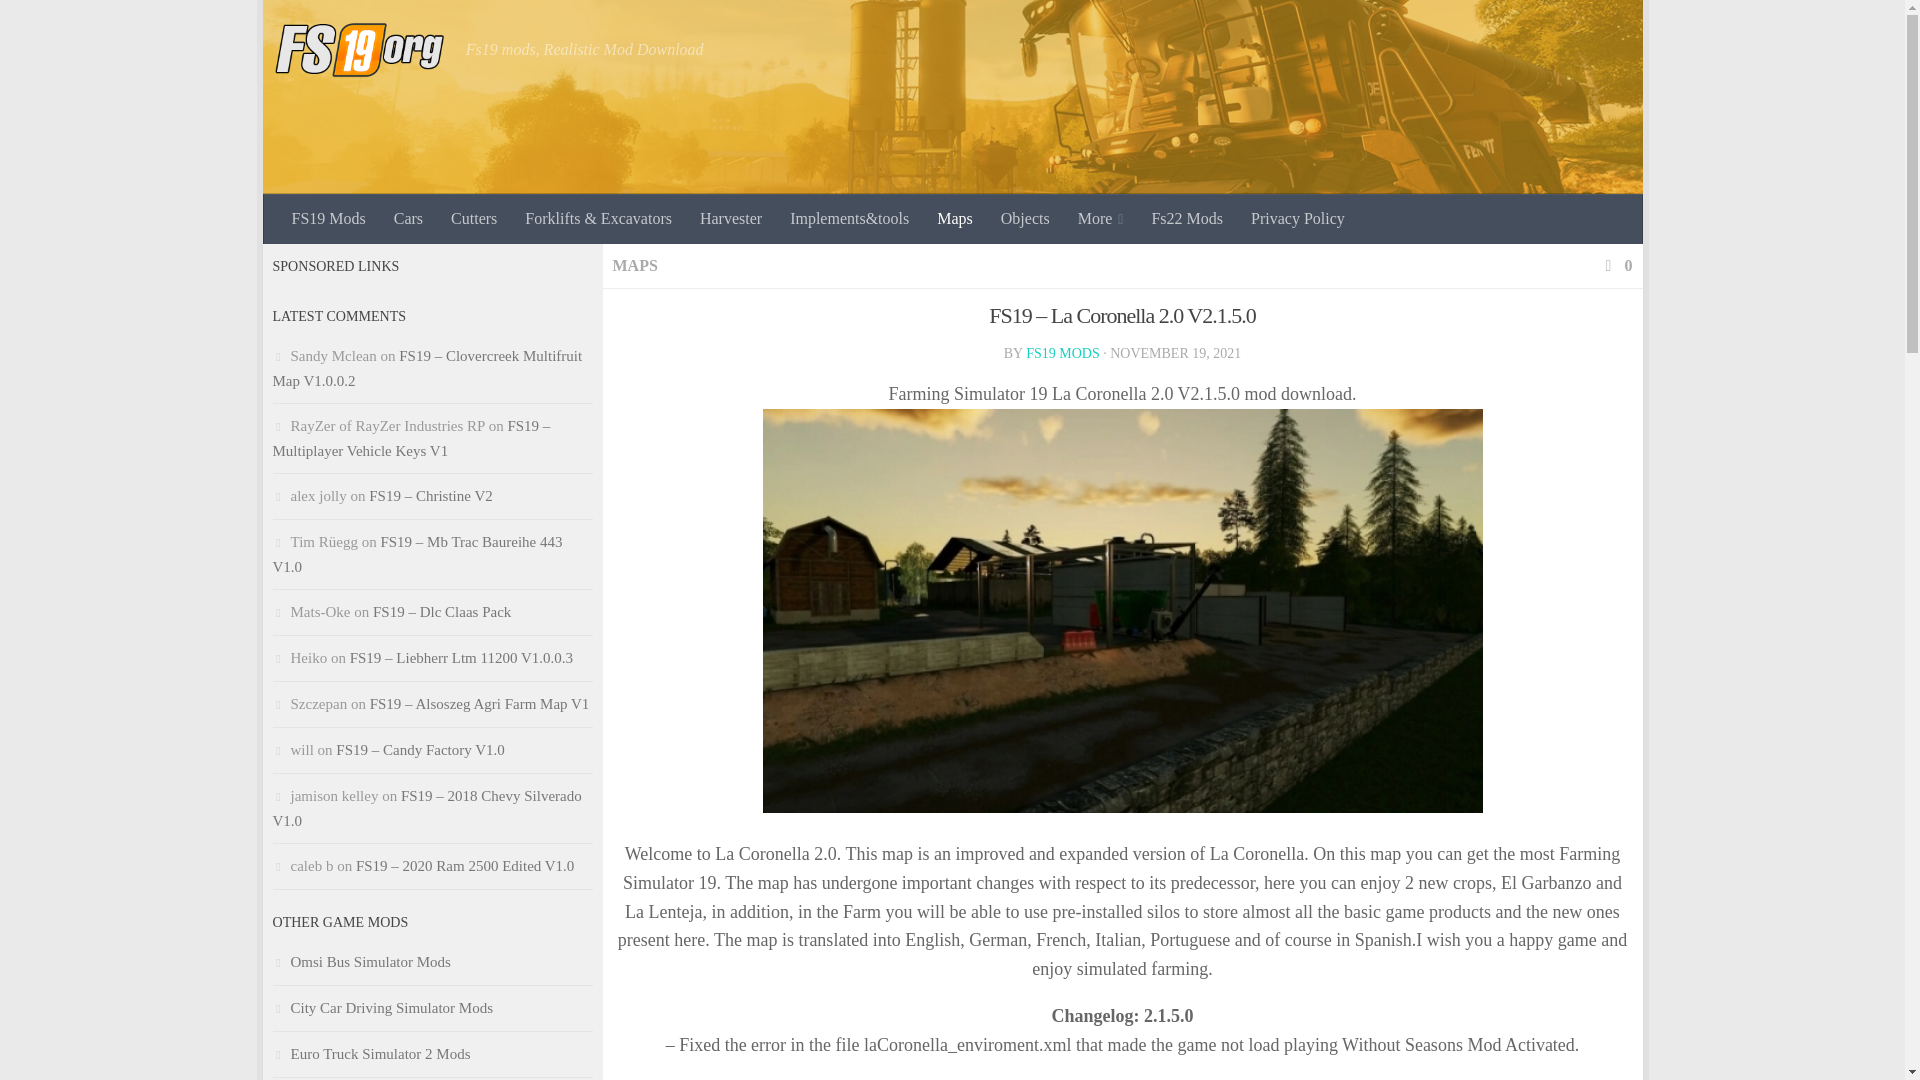 The image size is (1920, 1080). Describe the element at coordinates (730, 219) in the screenshot. I see `Harvester` at that location.